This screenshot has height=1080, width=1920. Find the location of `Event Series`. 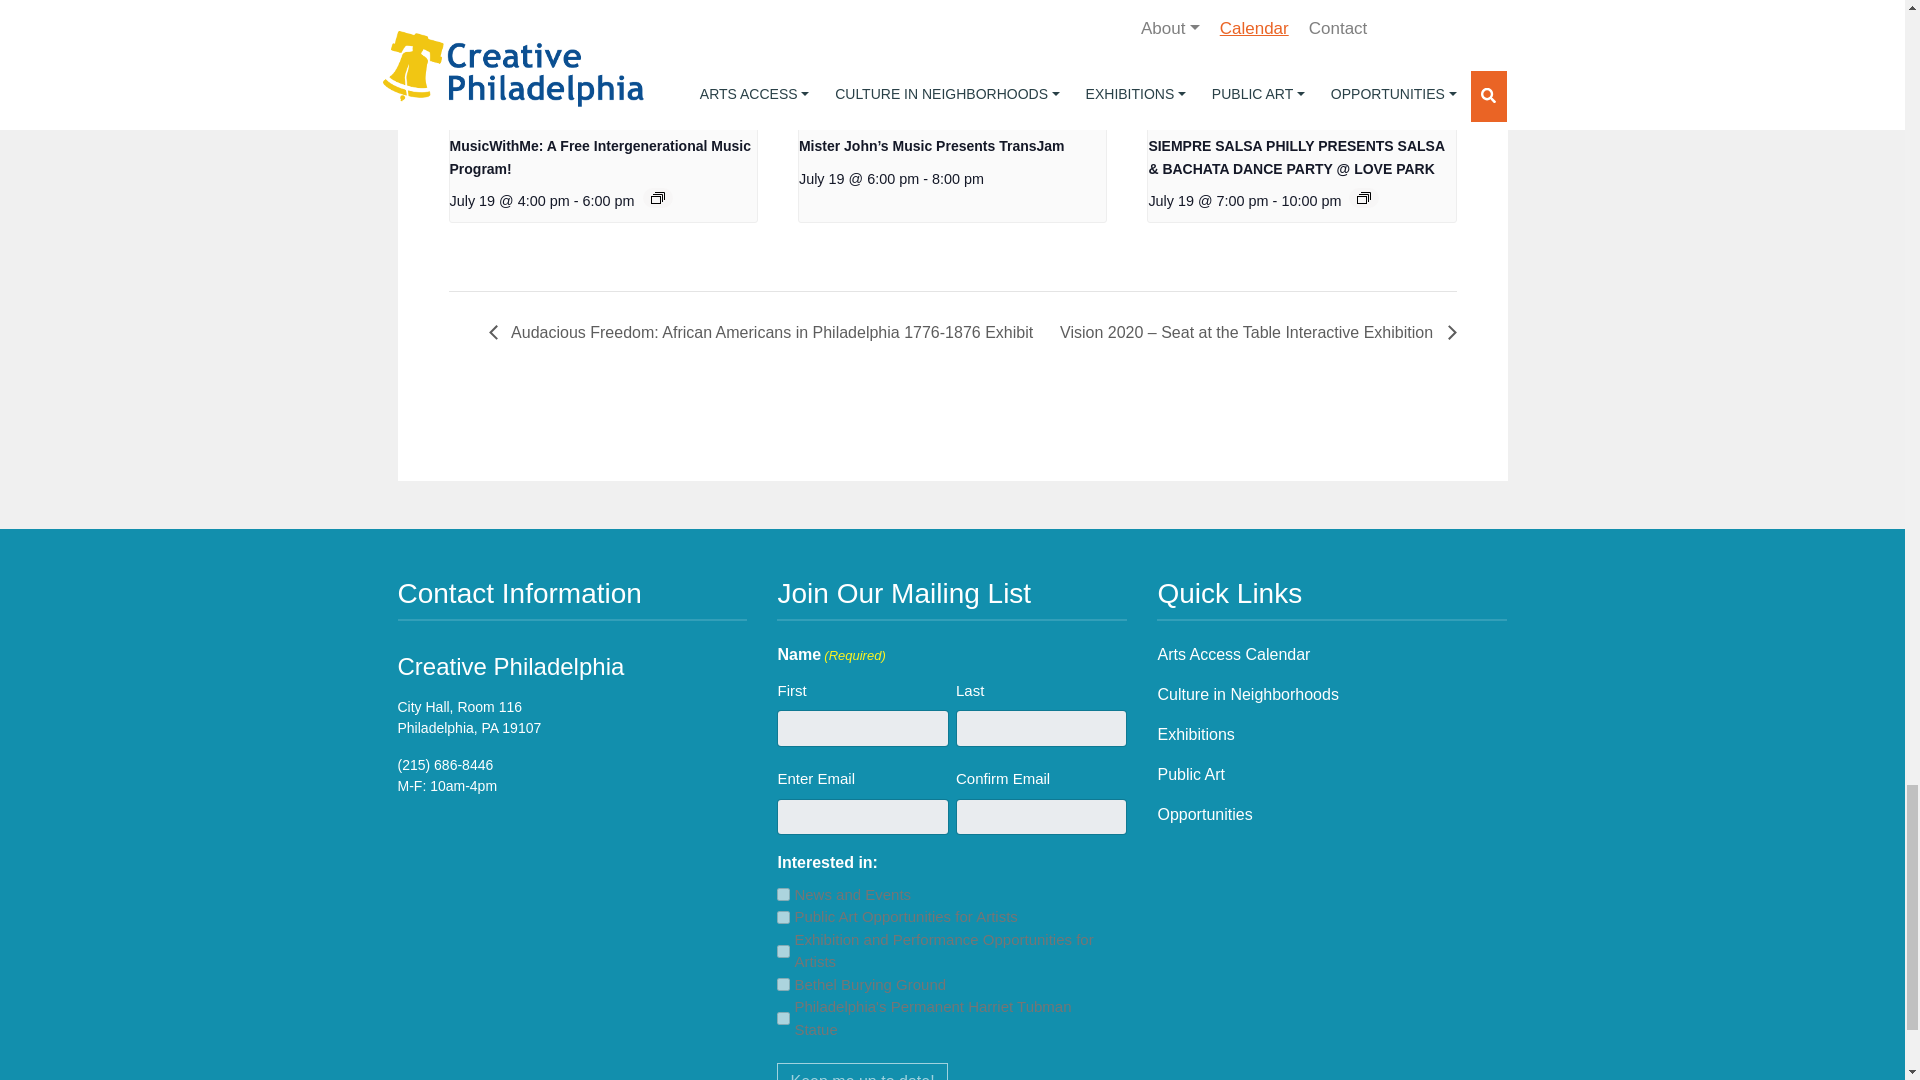

Event Series is located at coordinates (1364, 198).